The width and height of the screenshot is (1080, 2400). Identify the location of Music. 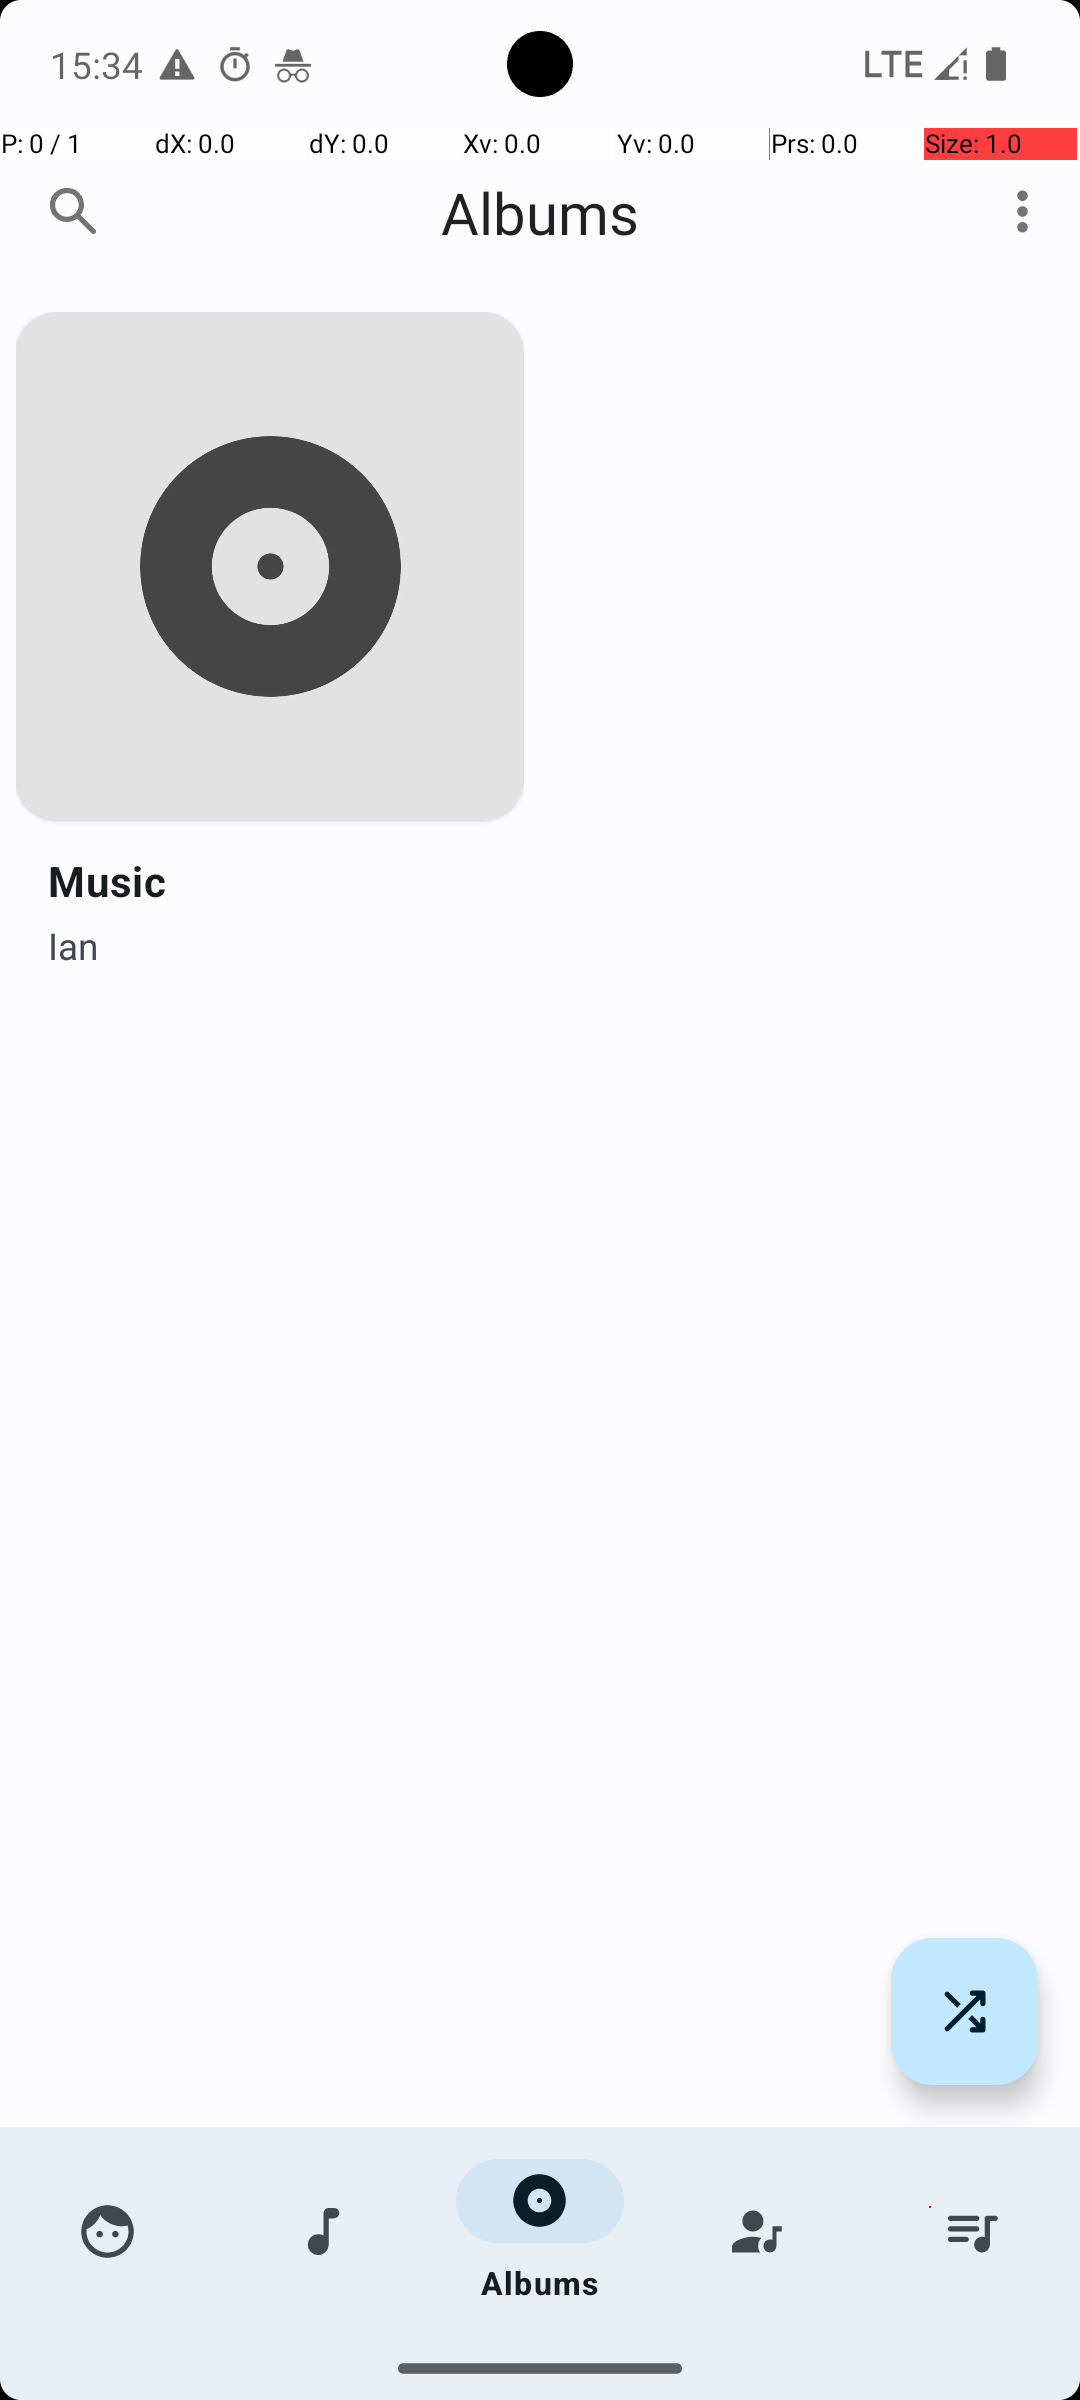
(107, 880).